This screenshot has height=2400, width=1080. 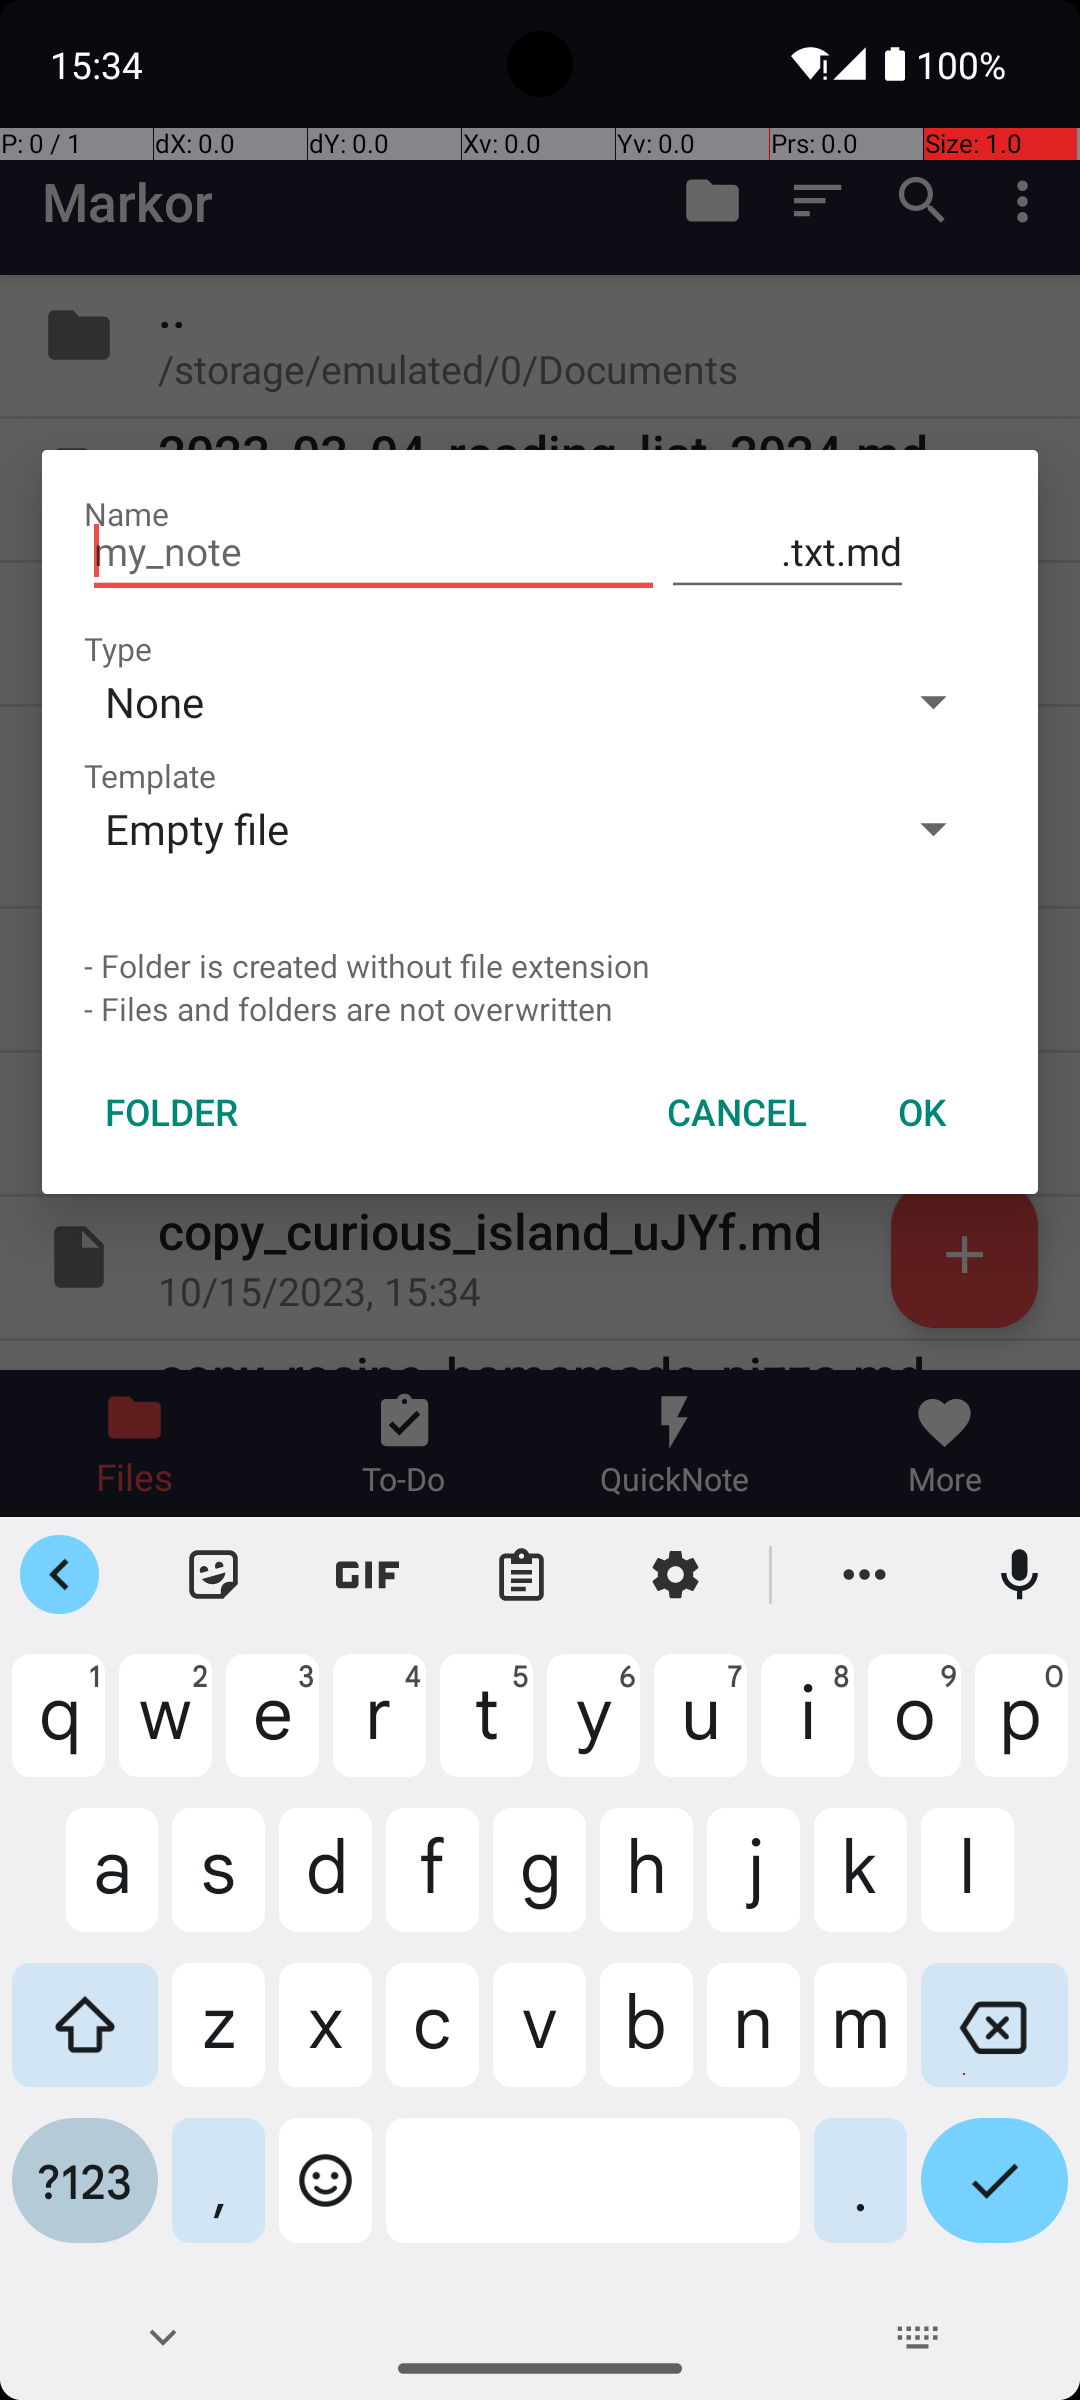 I want to click on .txt.md, so click(x=788, y=552).